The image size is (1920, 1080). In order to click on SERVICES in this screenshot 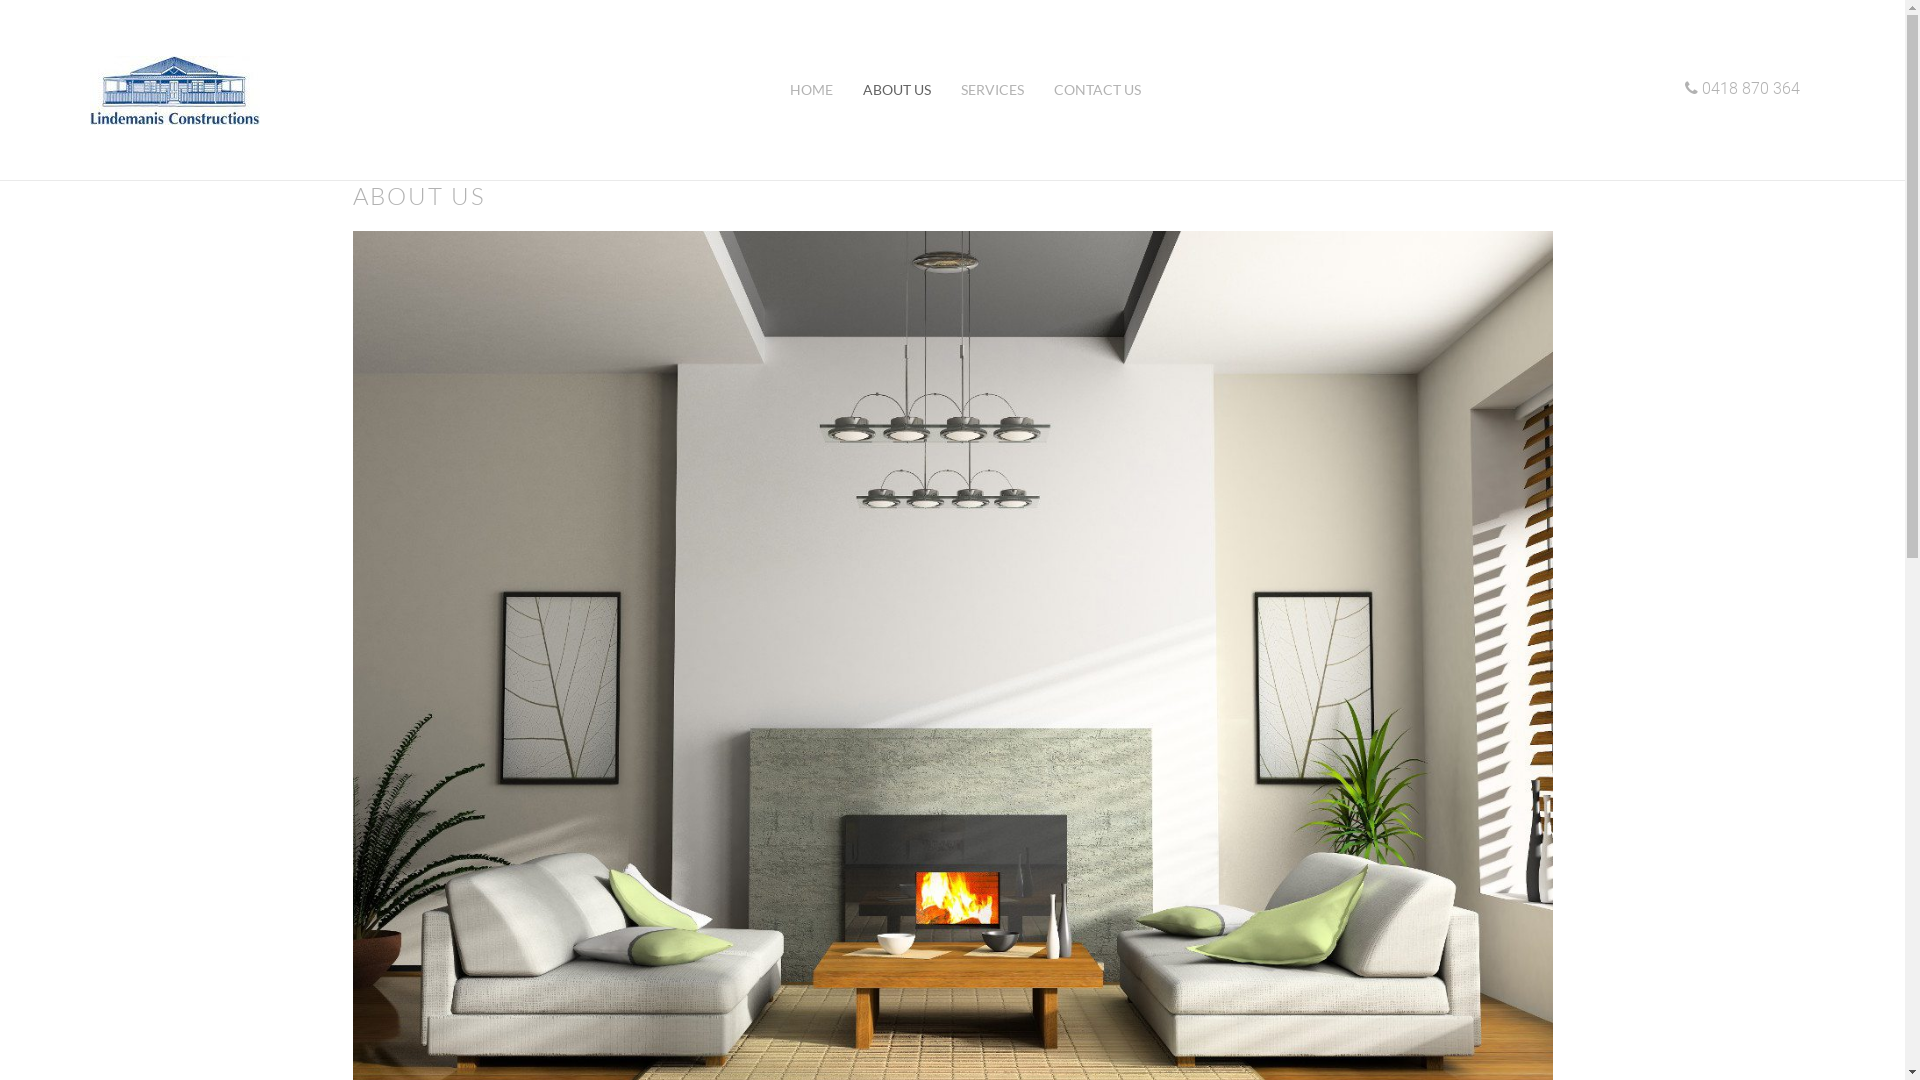, I will do `click(992, 90)`.